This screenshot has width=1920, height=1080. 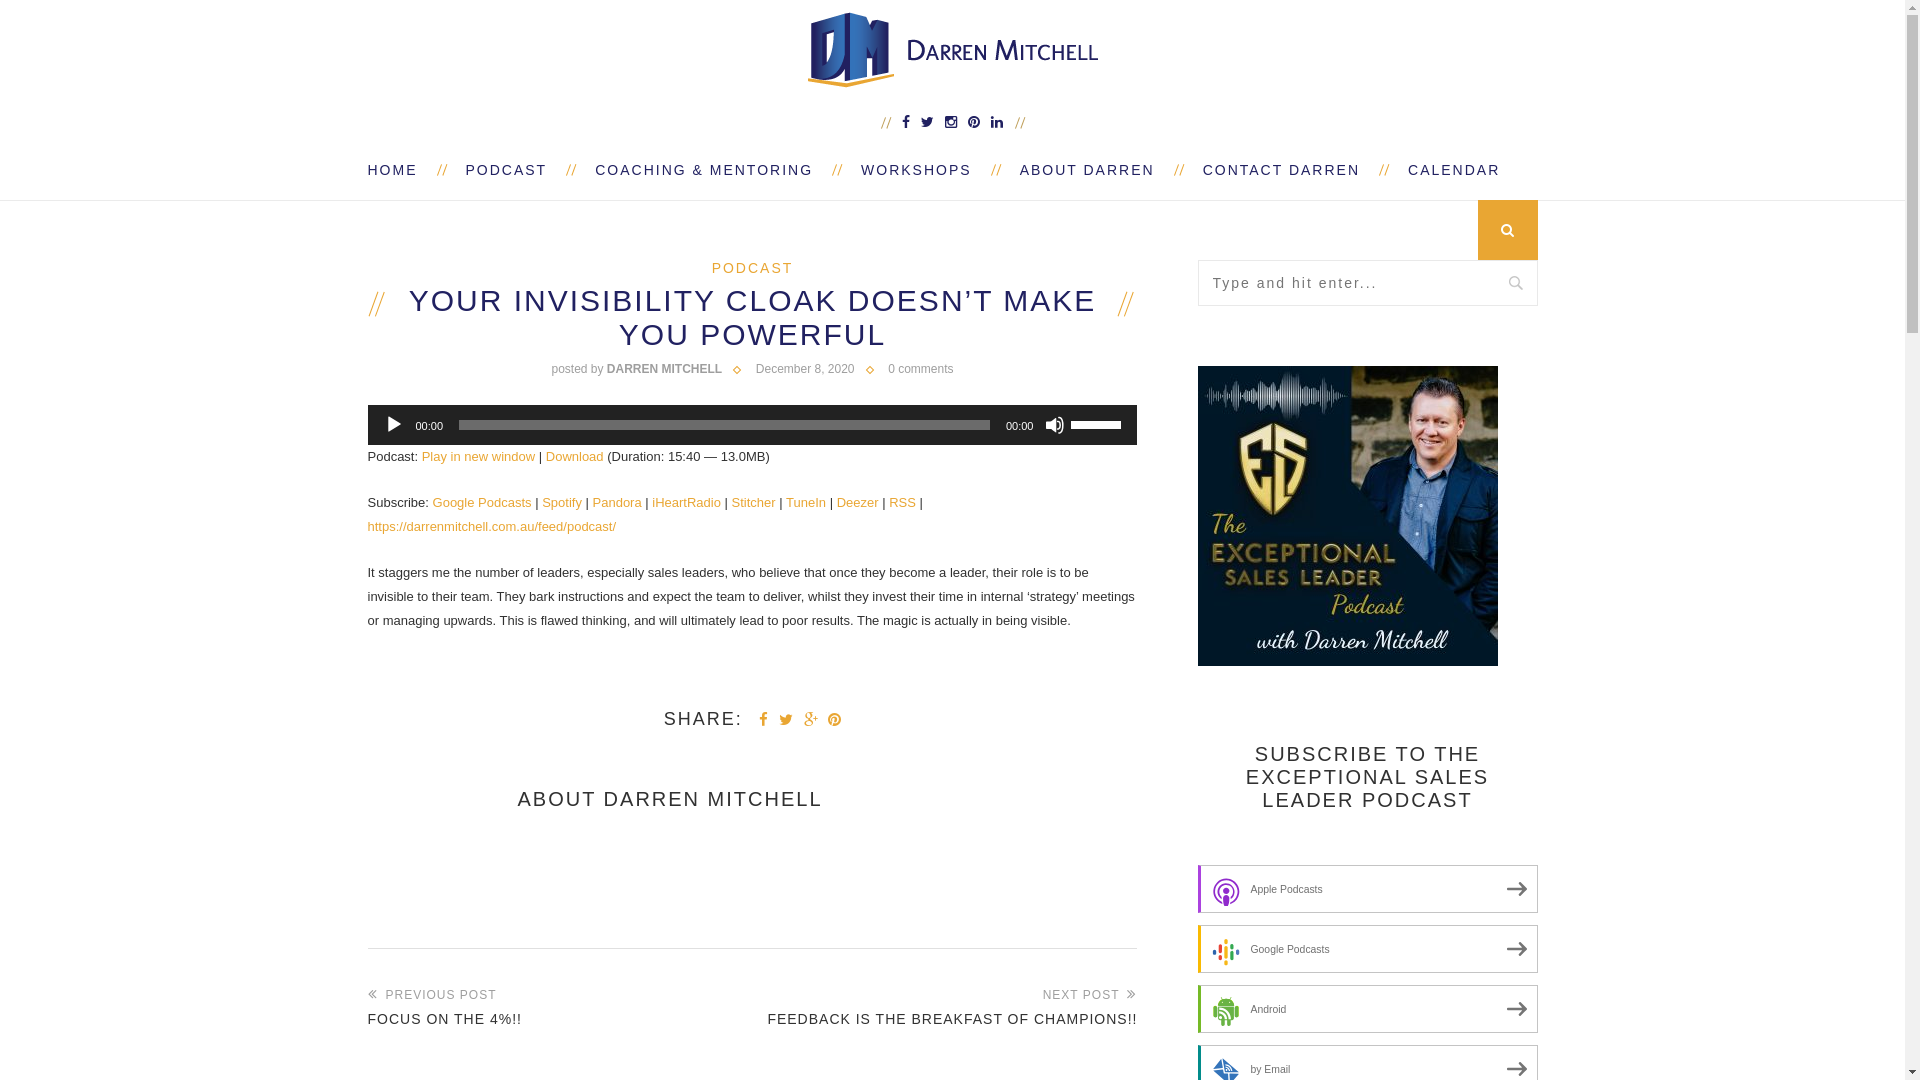 I want to click on FOCUS ON THE 4%!!, so click(x=560, y=1019).